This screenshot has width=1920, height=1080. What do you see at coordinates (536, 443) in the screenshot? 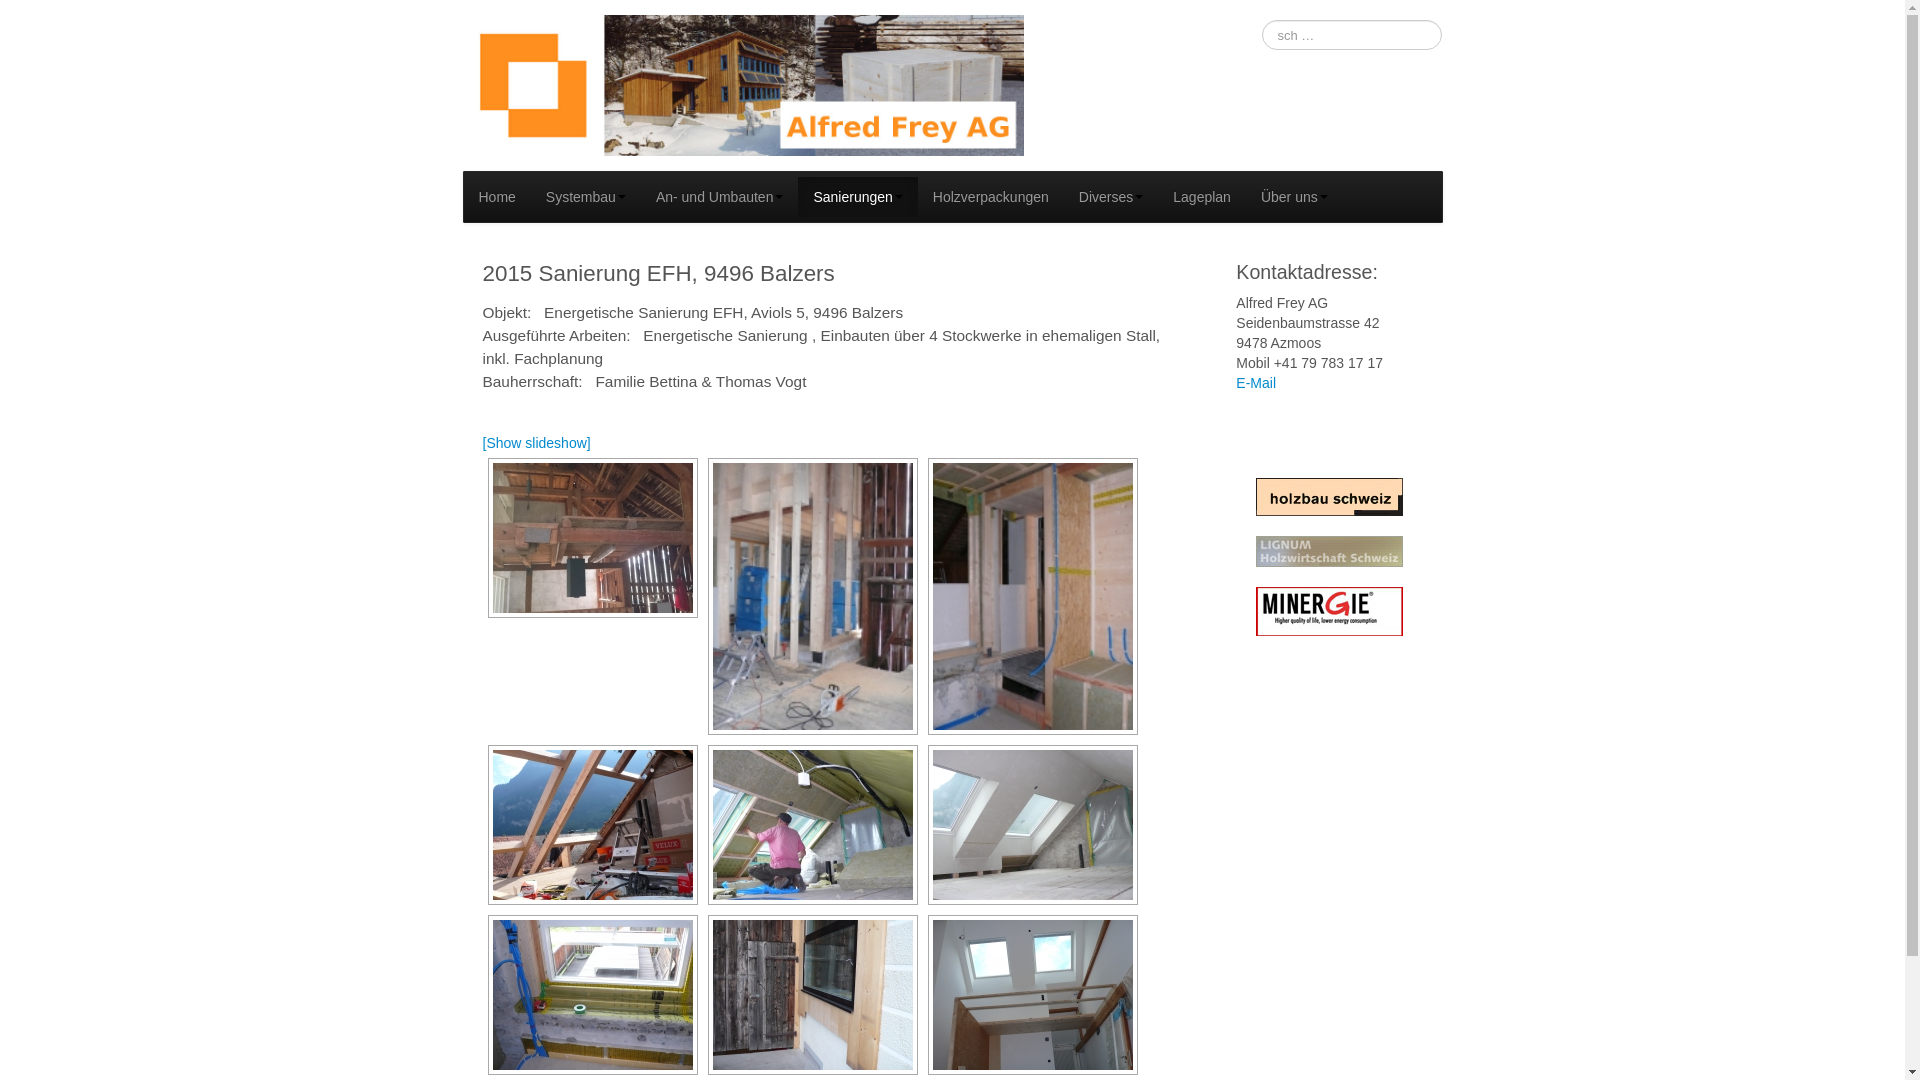
I see `[Show slideshow]` at bounding box center [536, 443].